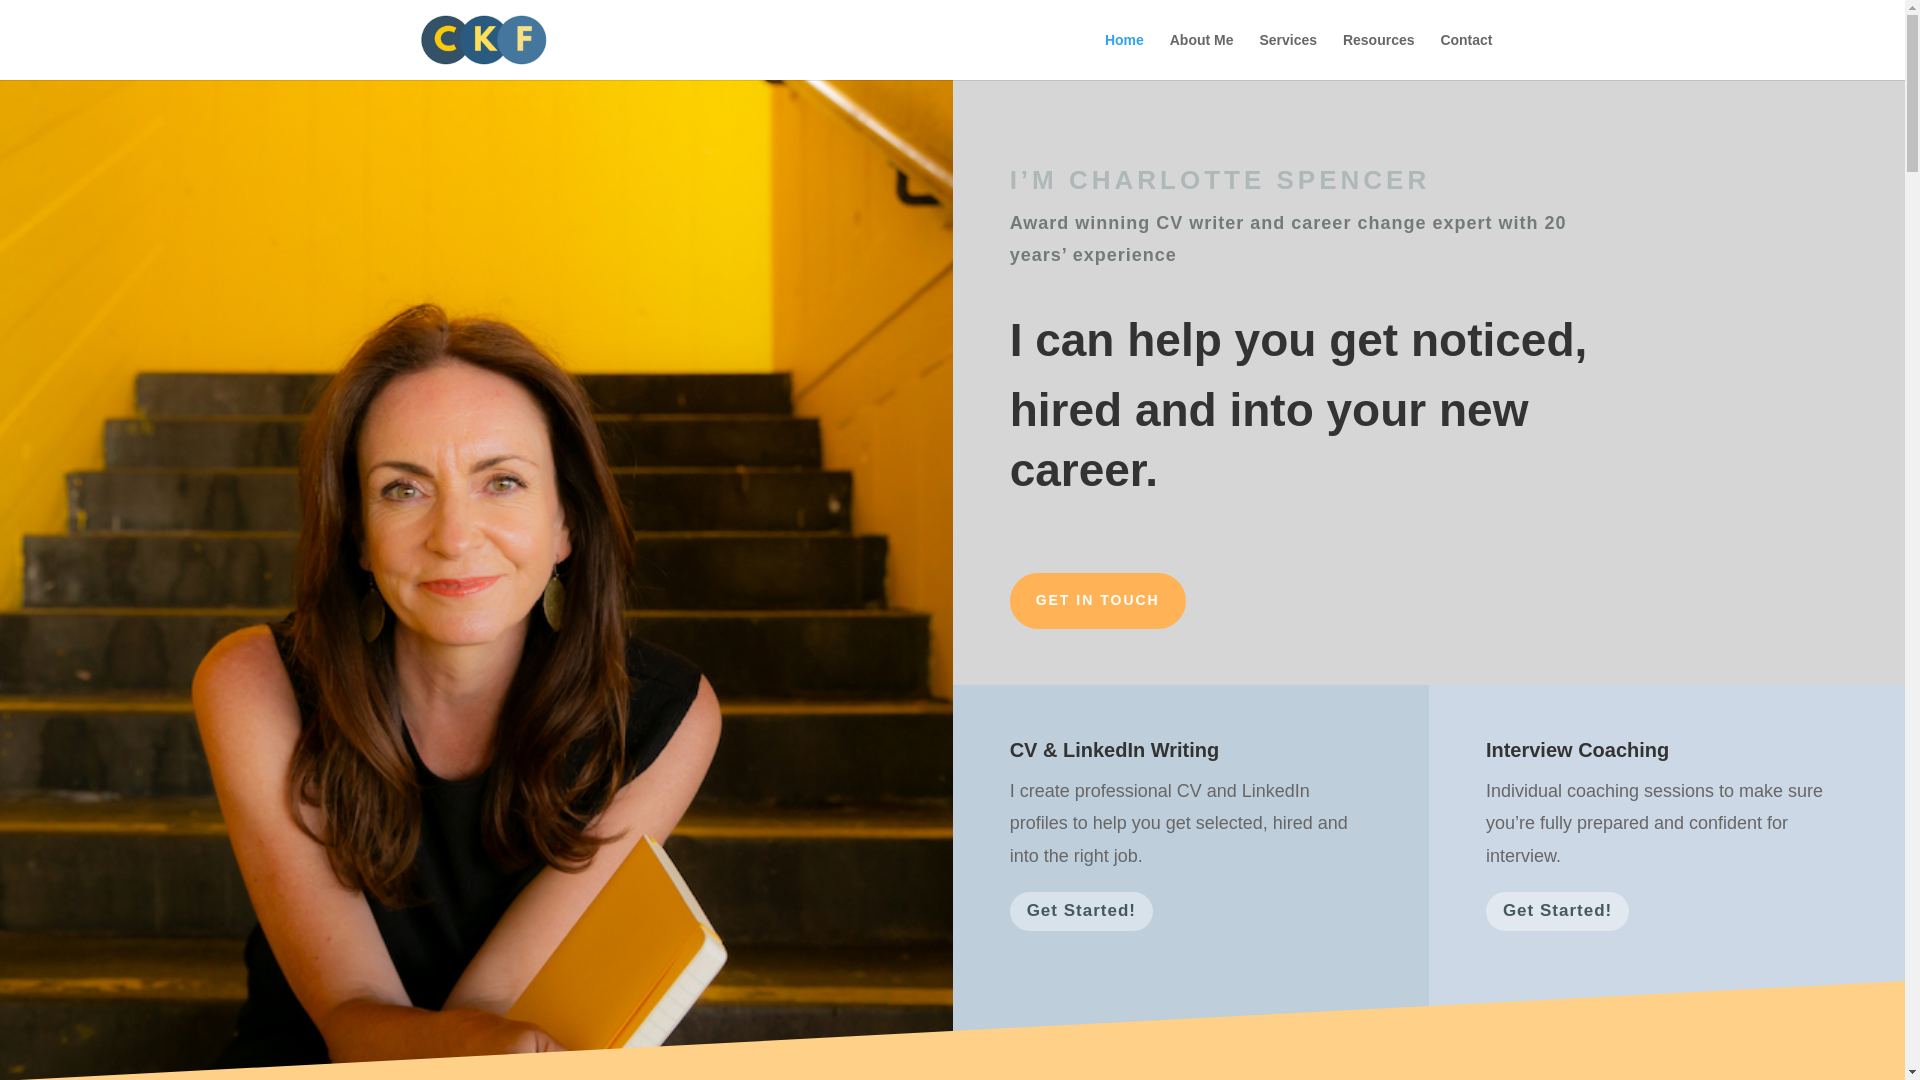 This screenshot has width=1920, height=1080. Describe the element at coordinates (1378, 56) in the screenshot. I see `Resources` at that location.